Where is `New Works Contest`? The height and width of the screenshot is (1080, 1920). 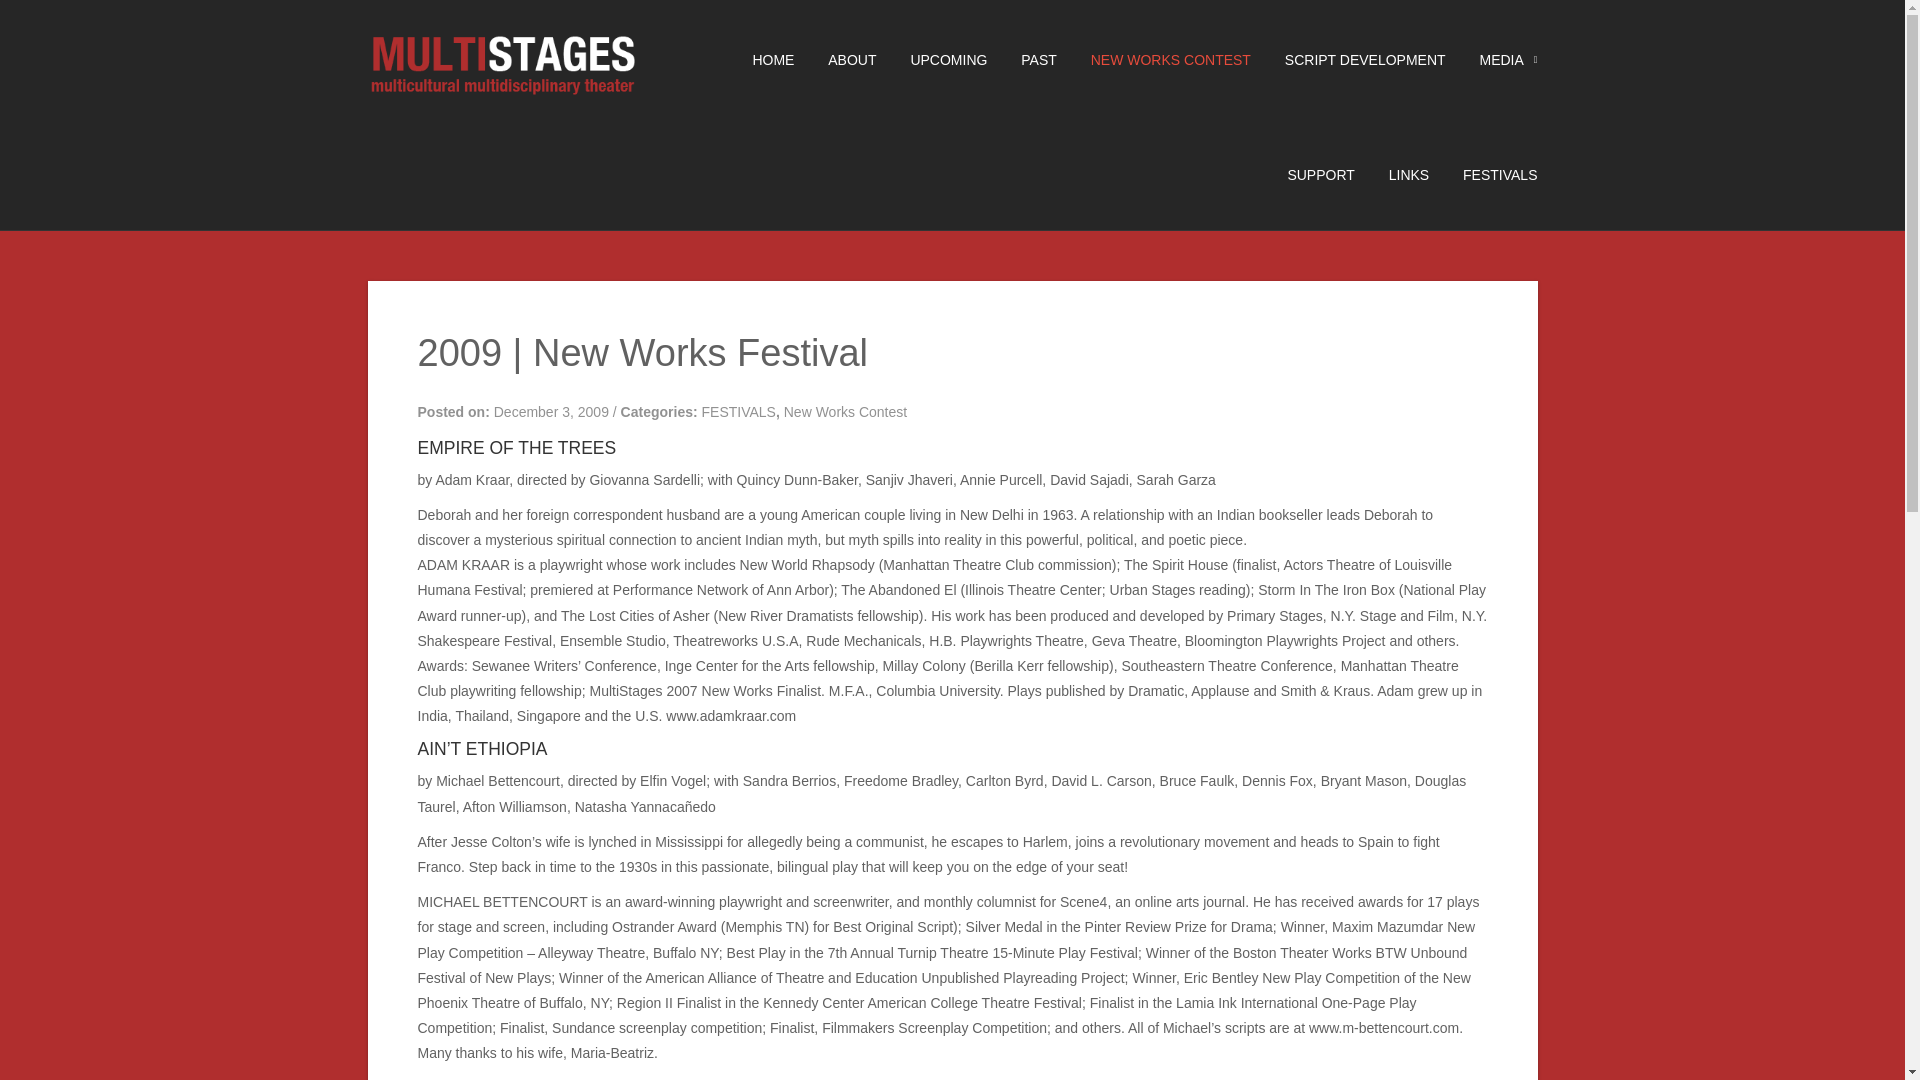
New Works Contest is located at coordinates (844, 412).